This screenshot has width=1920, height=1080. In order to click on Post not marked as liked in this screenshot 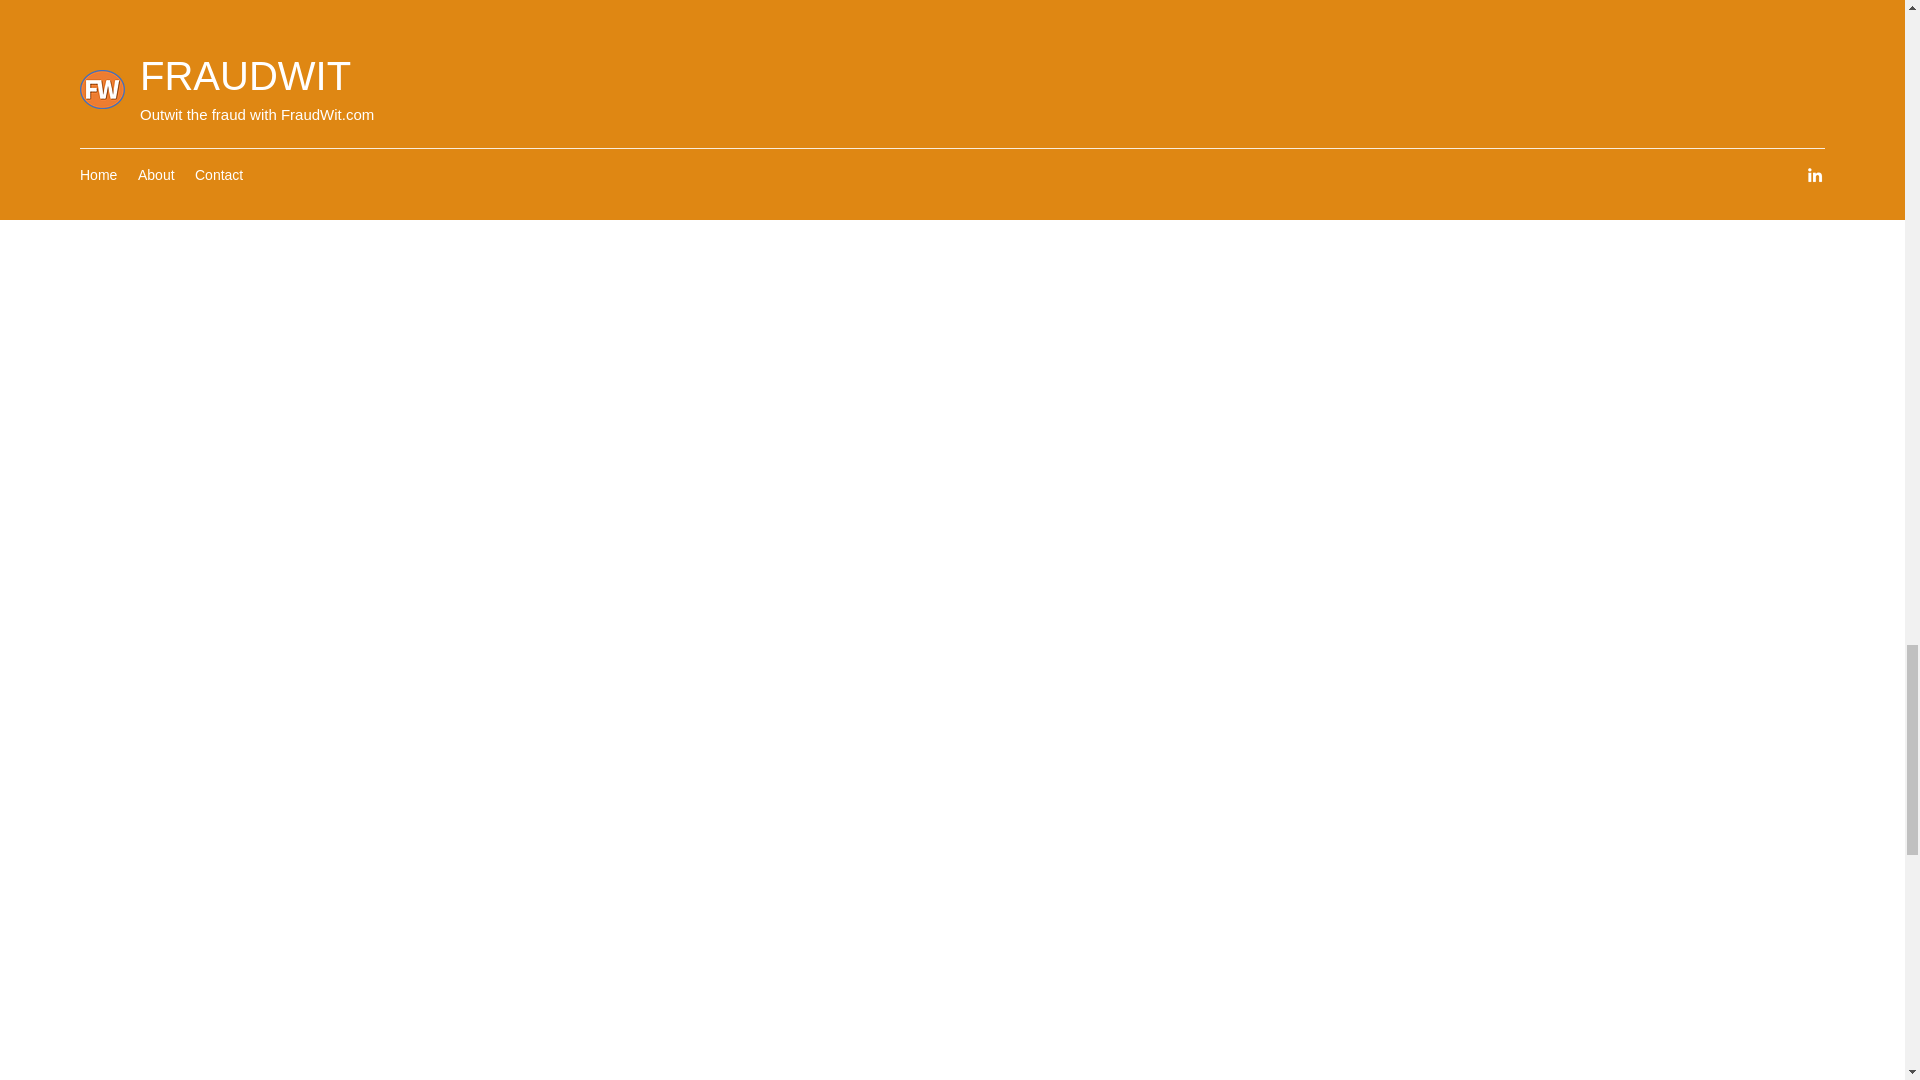, I will do `click(736, 31)`.